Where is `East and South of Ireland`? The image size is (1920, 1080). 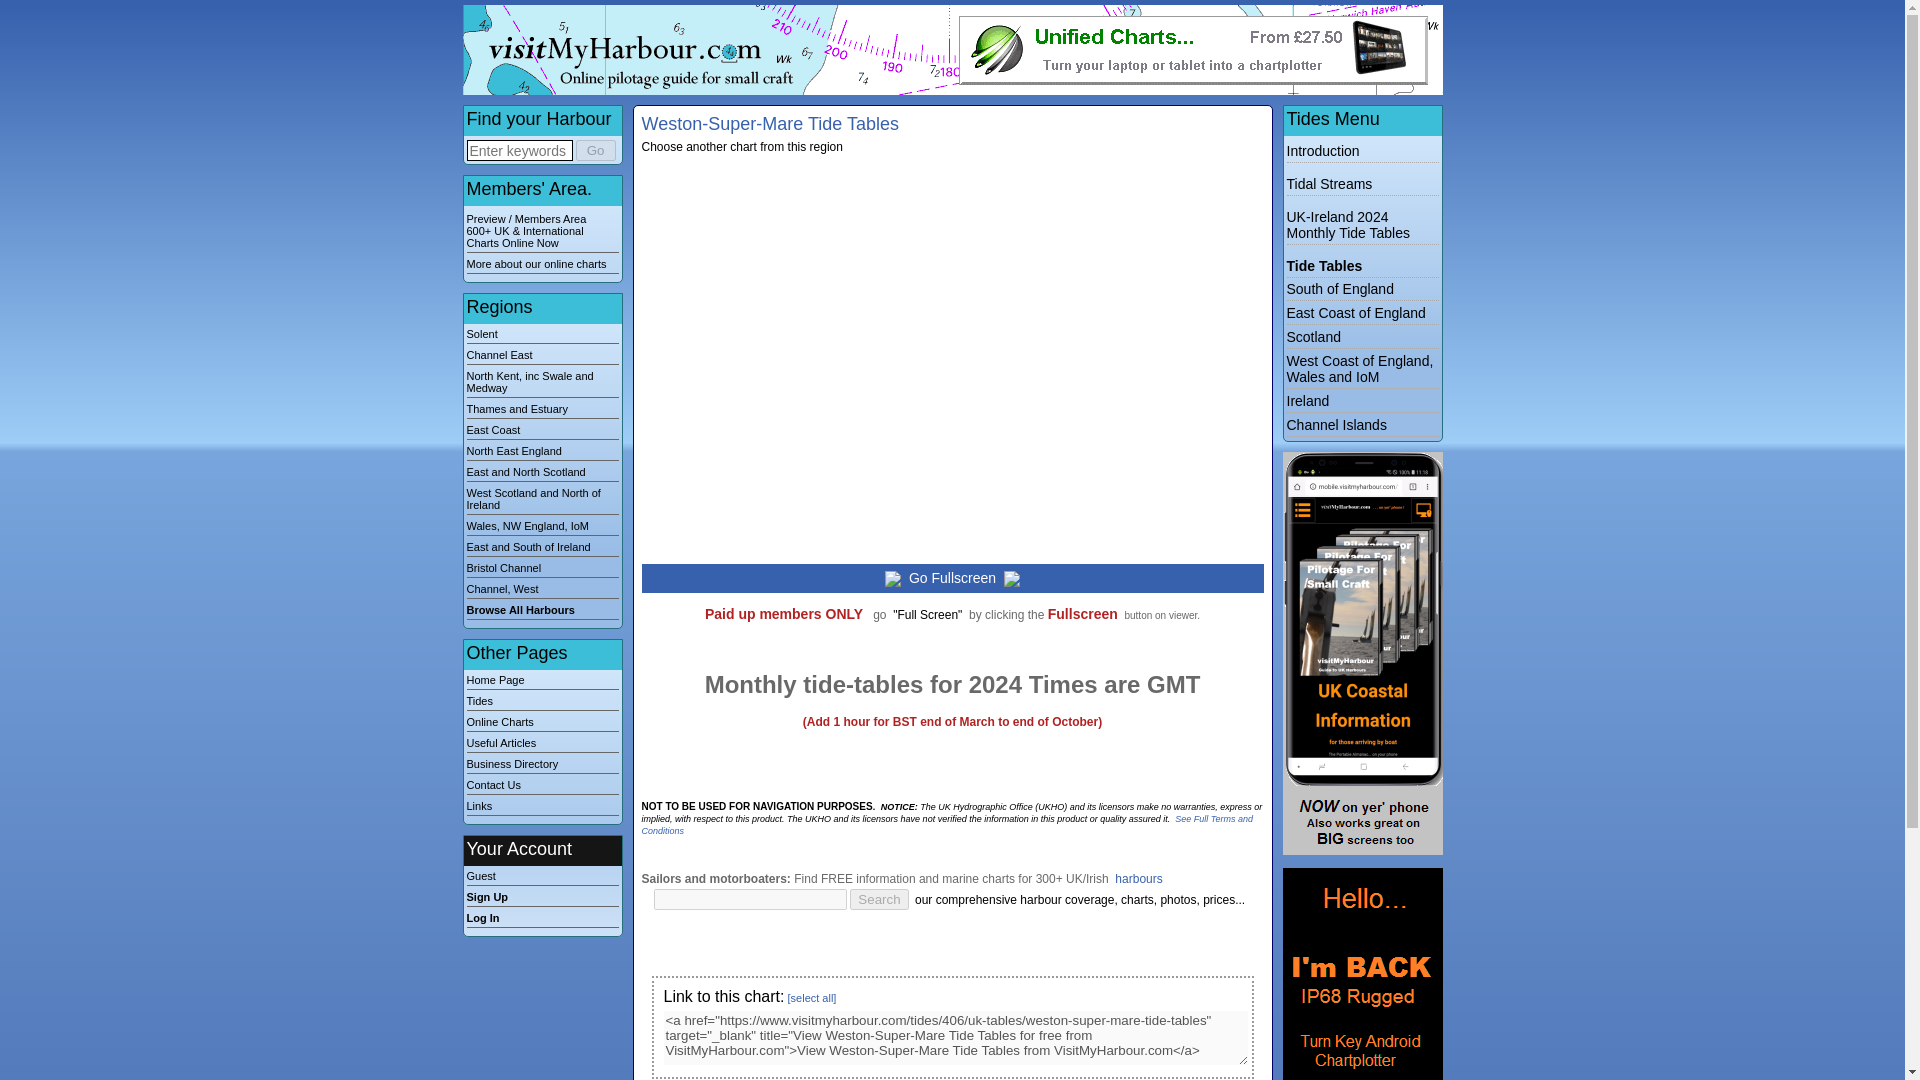
East and South of Ireland is located at coordinates (542, 549).